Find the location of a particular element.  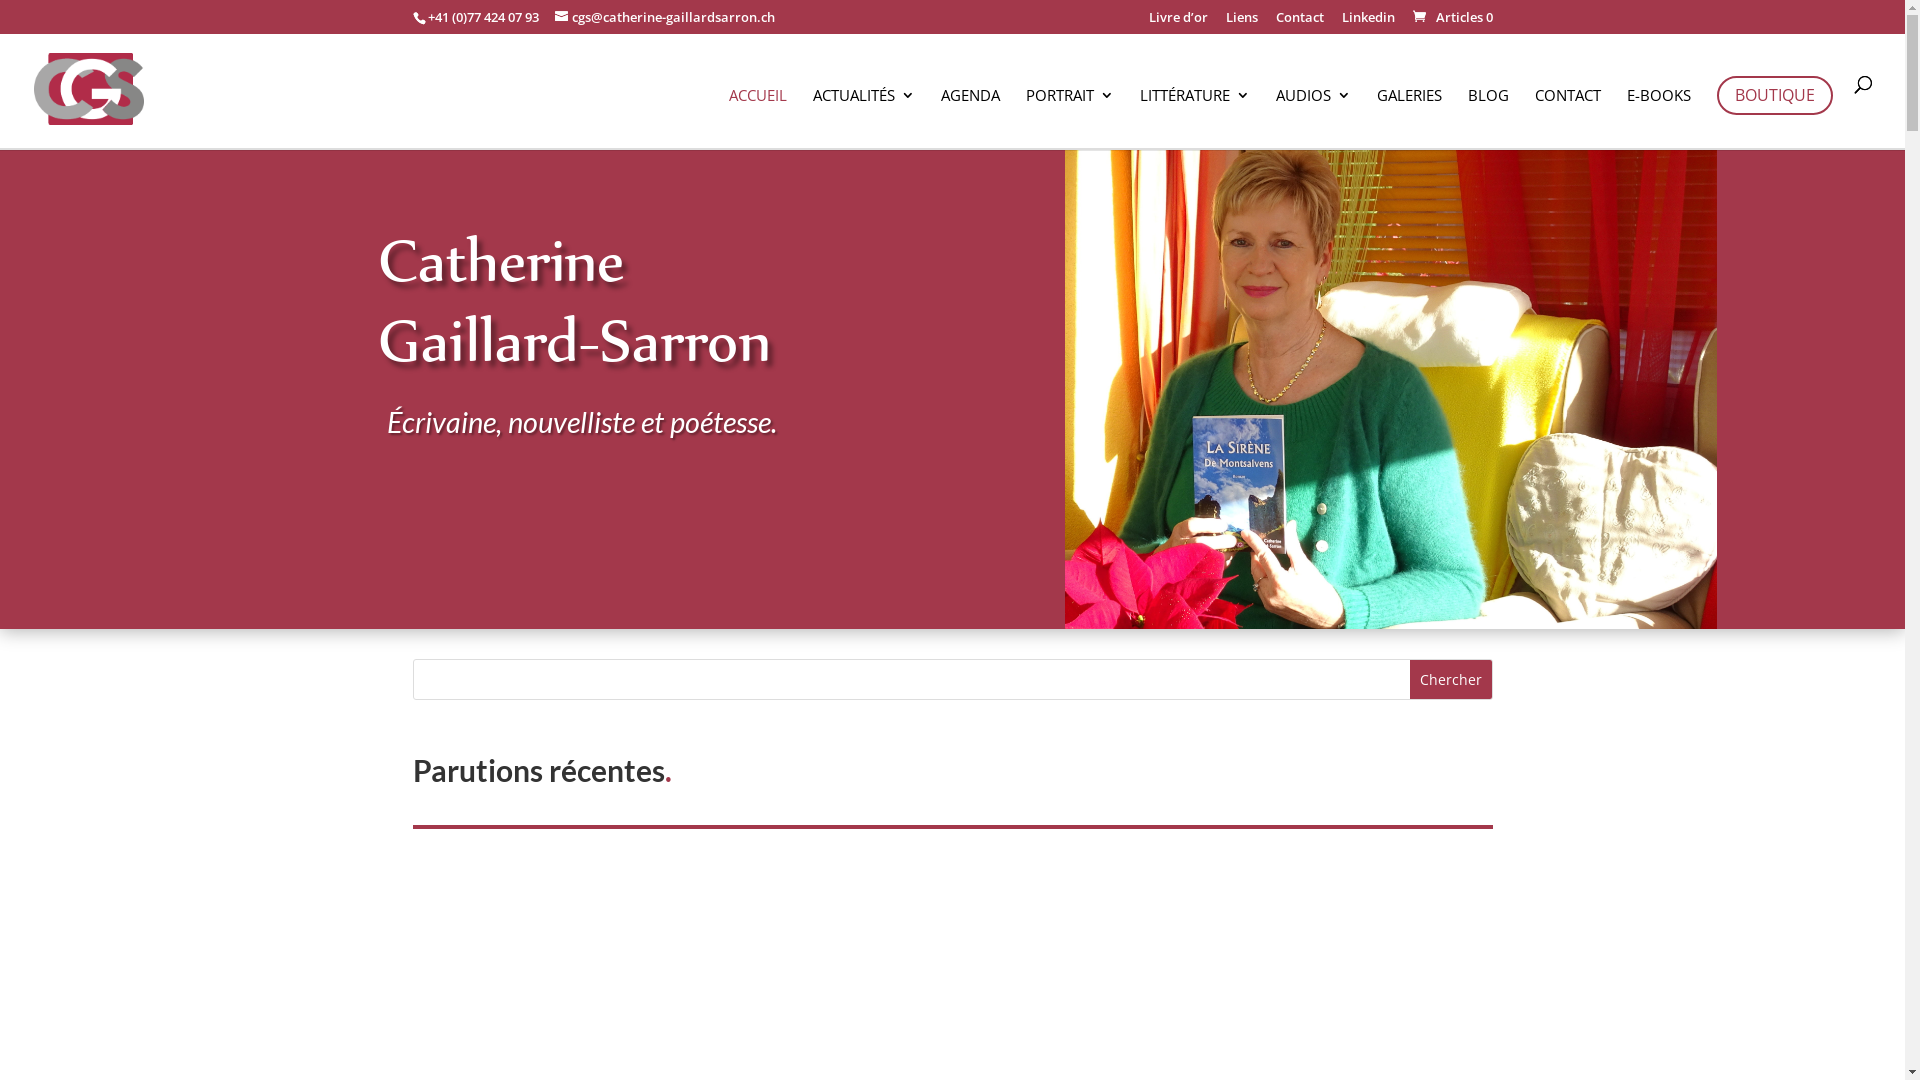

PORTRAIT is located at coordinates (1070, 118).